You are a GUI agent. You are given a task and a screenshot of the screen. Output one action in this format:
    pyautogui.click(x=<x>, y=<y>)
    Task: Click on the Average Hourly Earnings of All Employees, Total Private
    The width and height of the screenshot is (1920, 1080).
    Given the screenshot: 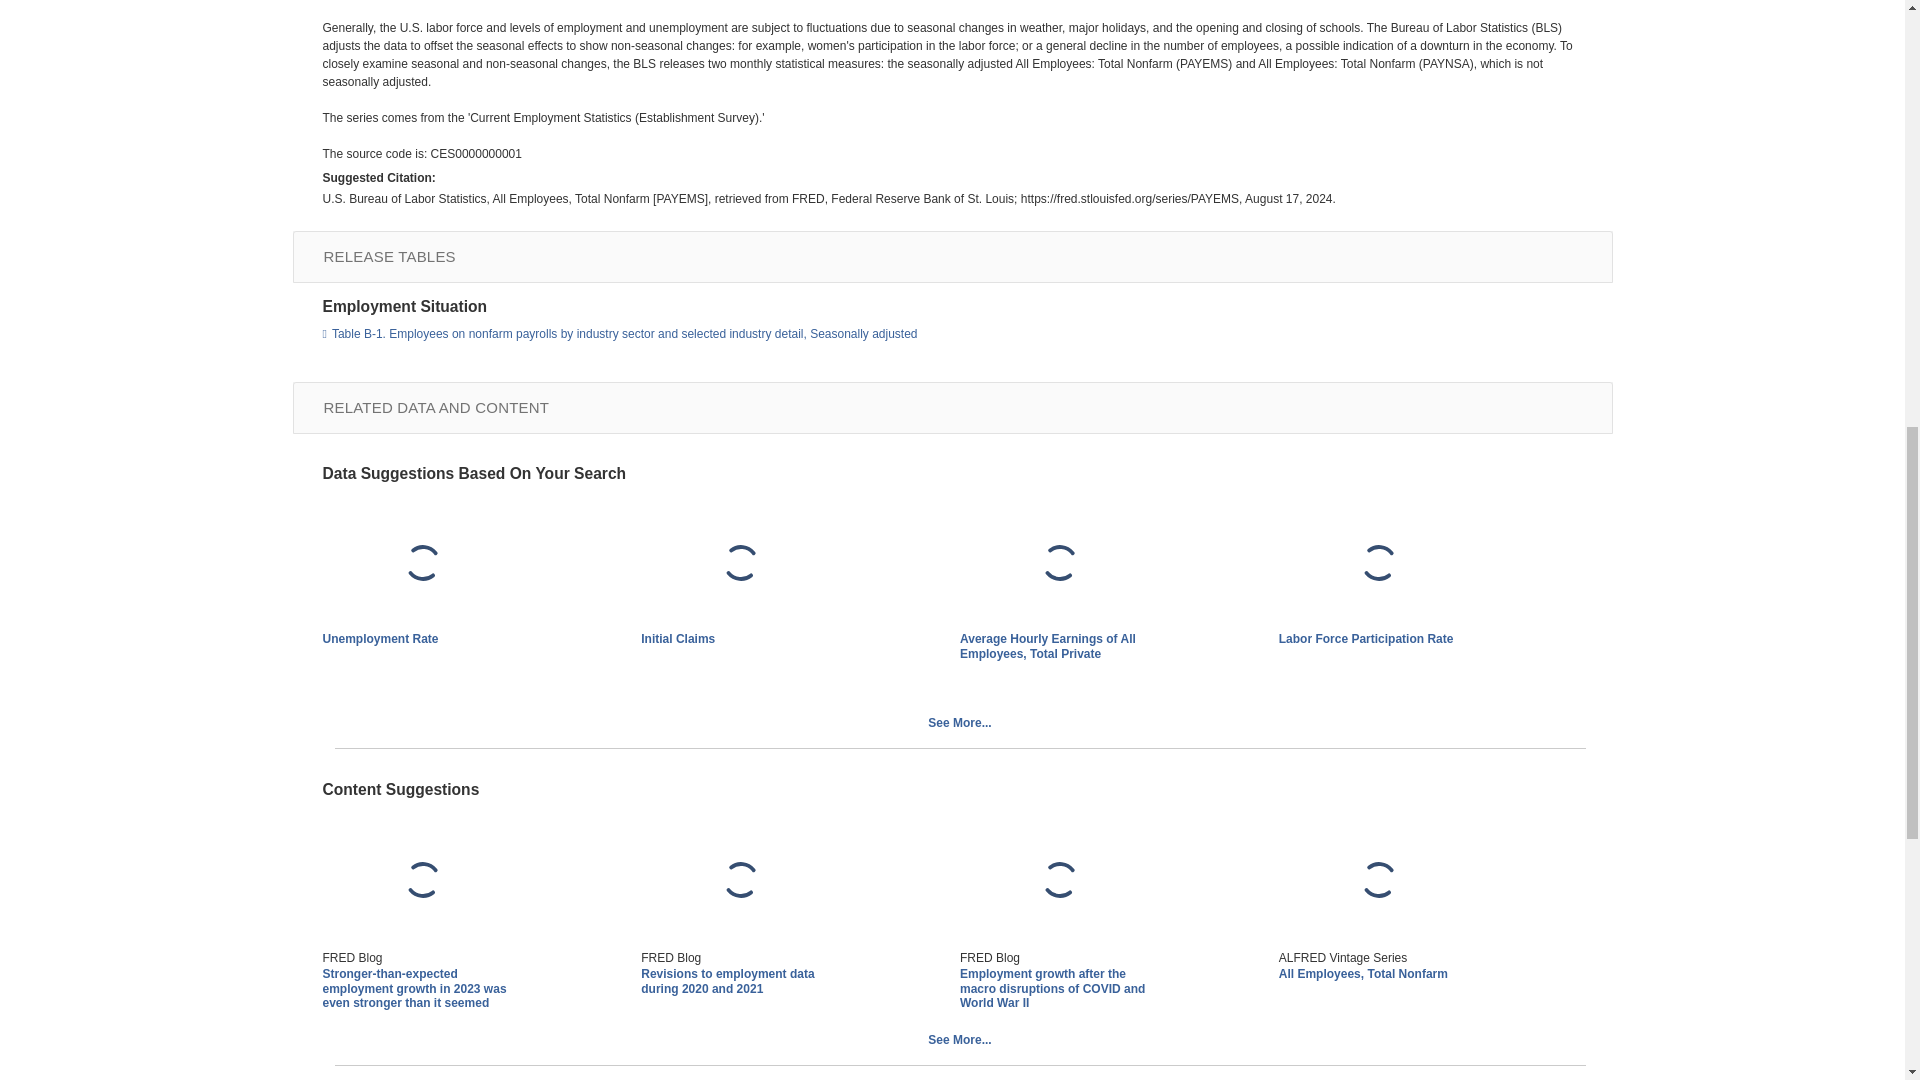 What is the action you would take?
    pyautogui.click(x=1048, y=645)
    